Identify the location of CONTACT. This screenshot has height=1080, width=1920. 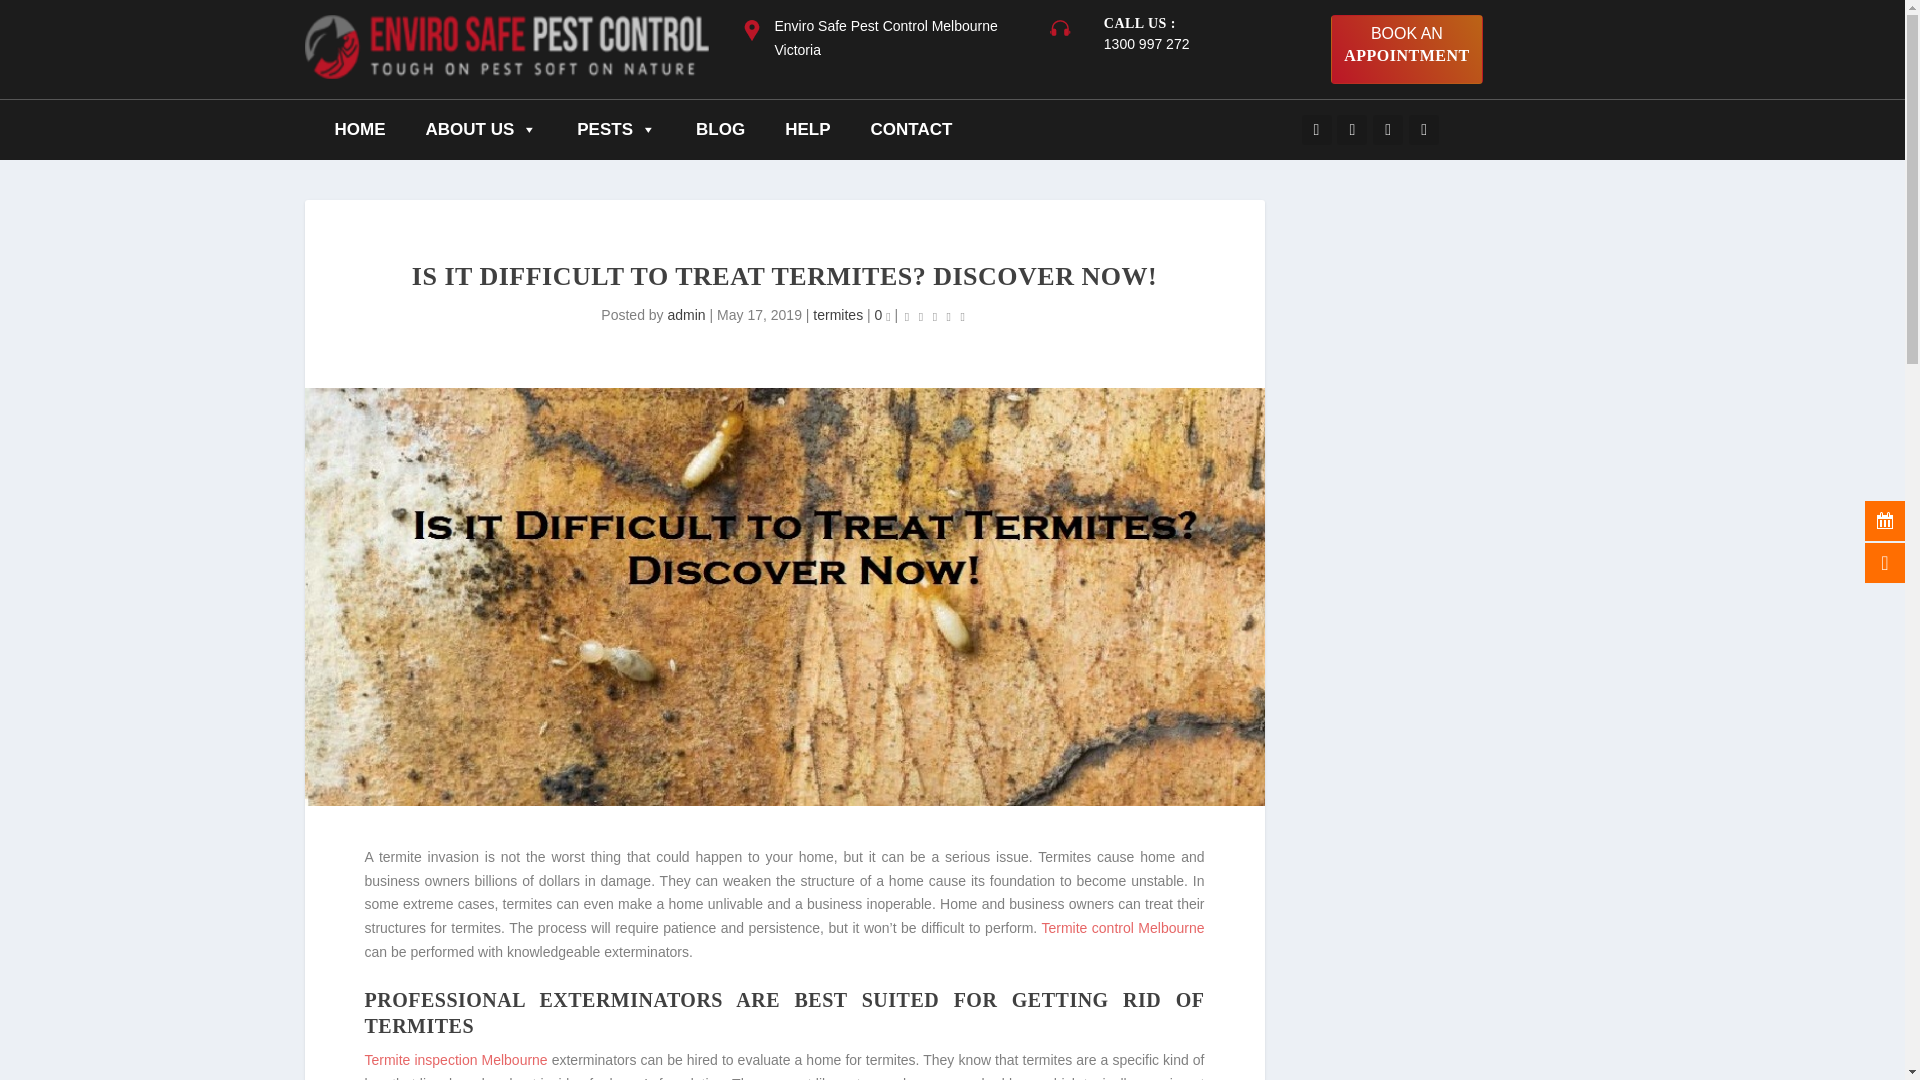
(360, 130).